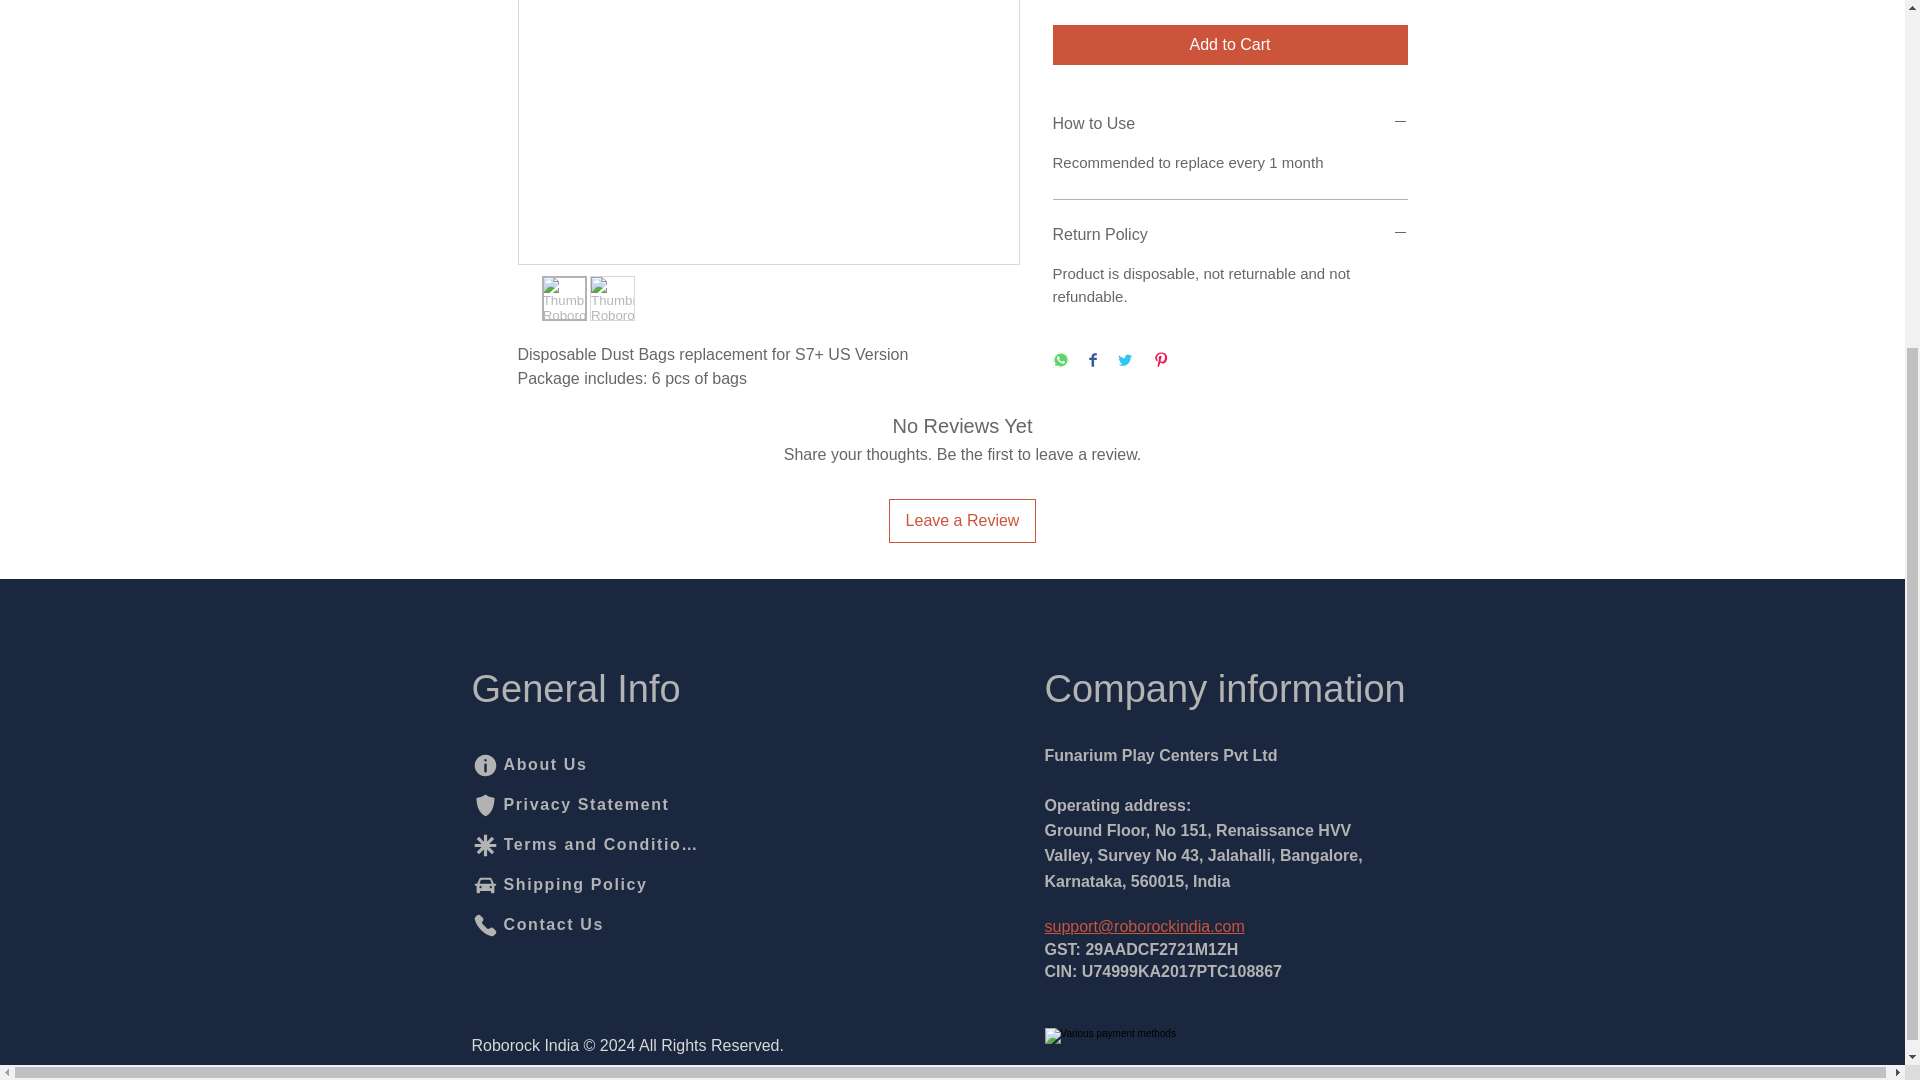 The image size is (1920, 1080). I want to click on Shipping Policy, so click(571, 885).